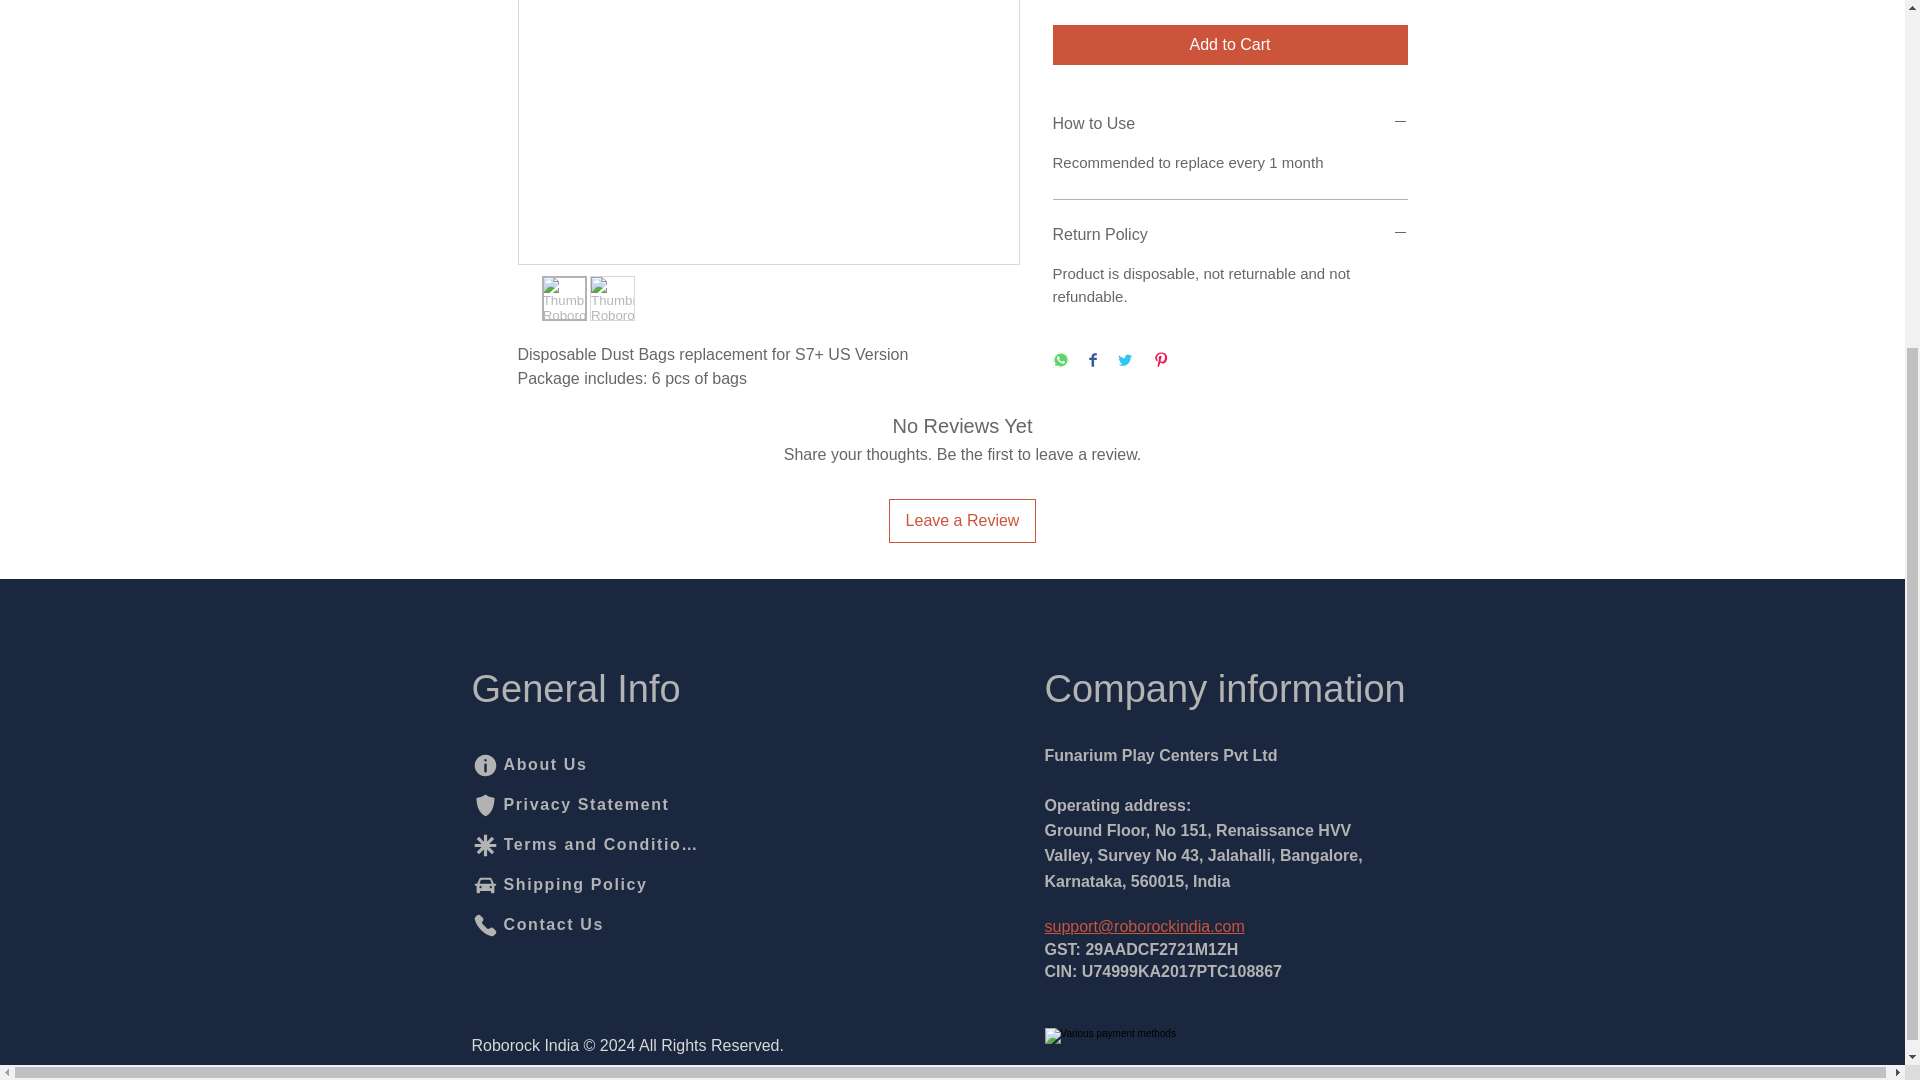 The image size is (1920, 1080). I want to click on Shipping Policy, so click(571, 885).